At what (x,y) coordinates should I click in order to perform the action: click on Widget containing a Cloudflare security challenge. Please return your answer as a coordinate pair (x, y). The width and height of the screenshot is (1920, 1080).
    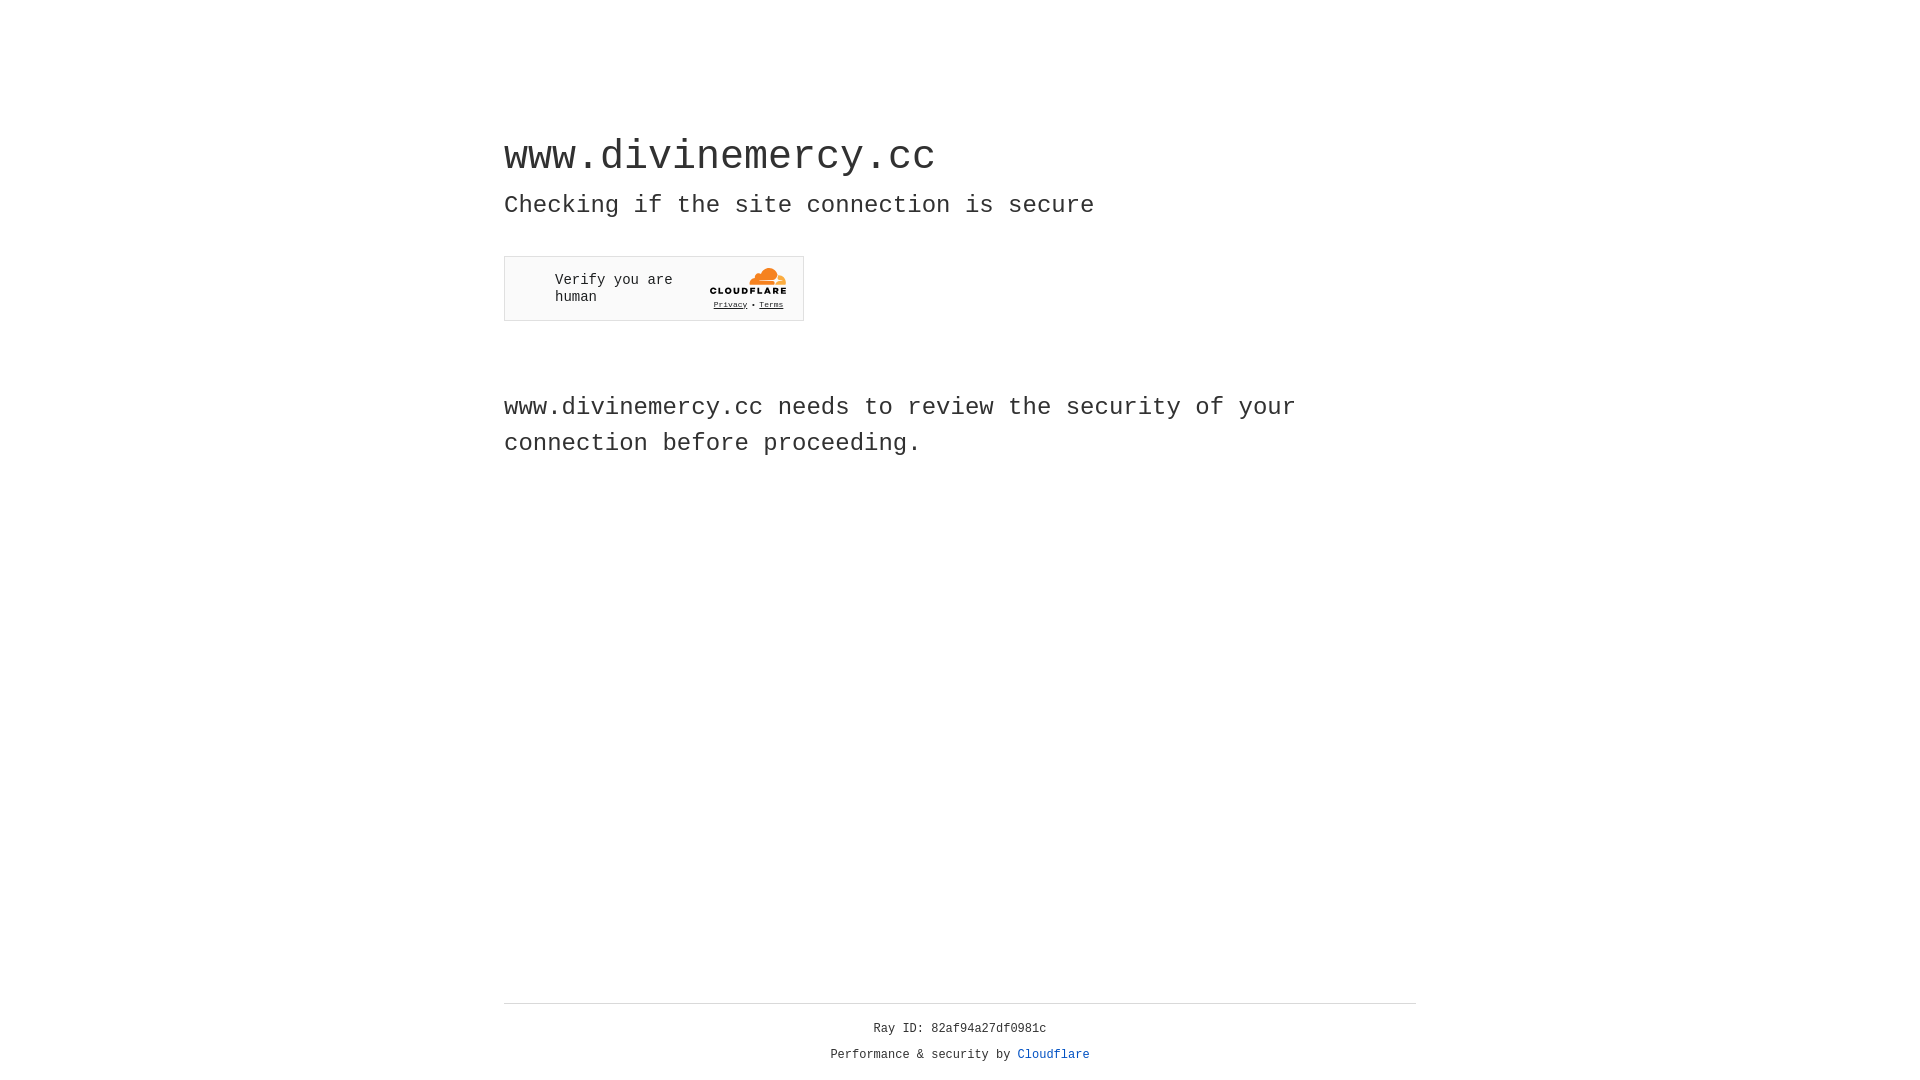
    Looking at the image, I should click on (654, 288).